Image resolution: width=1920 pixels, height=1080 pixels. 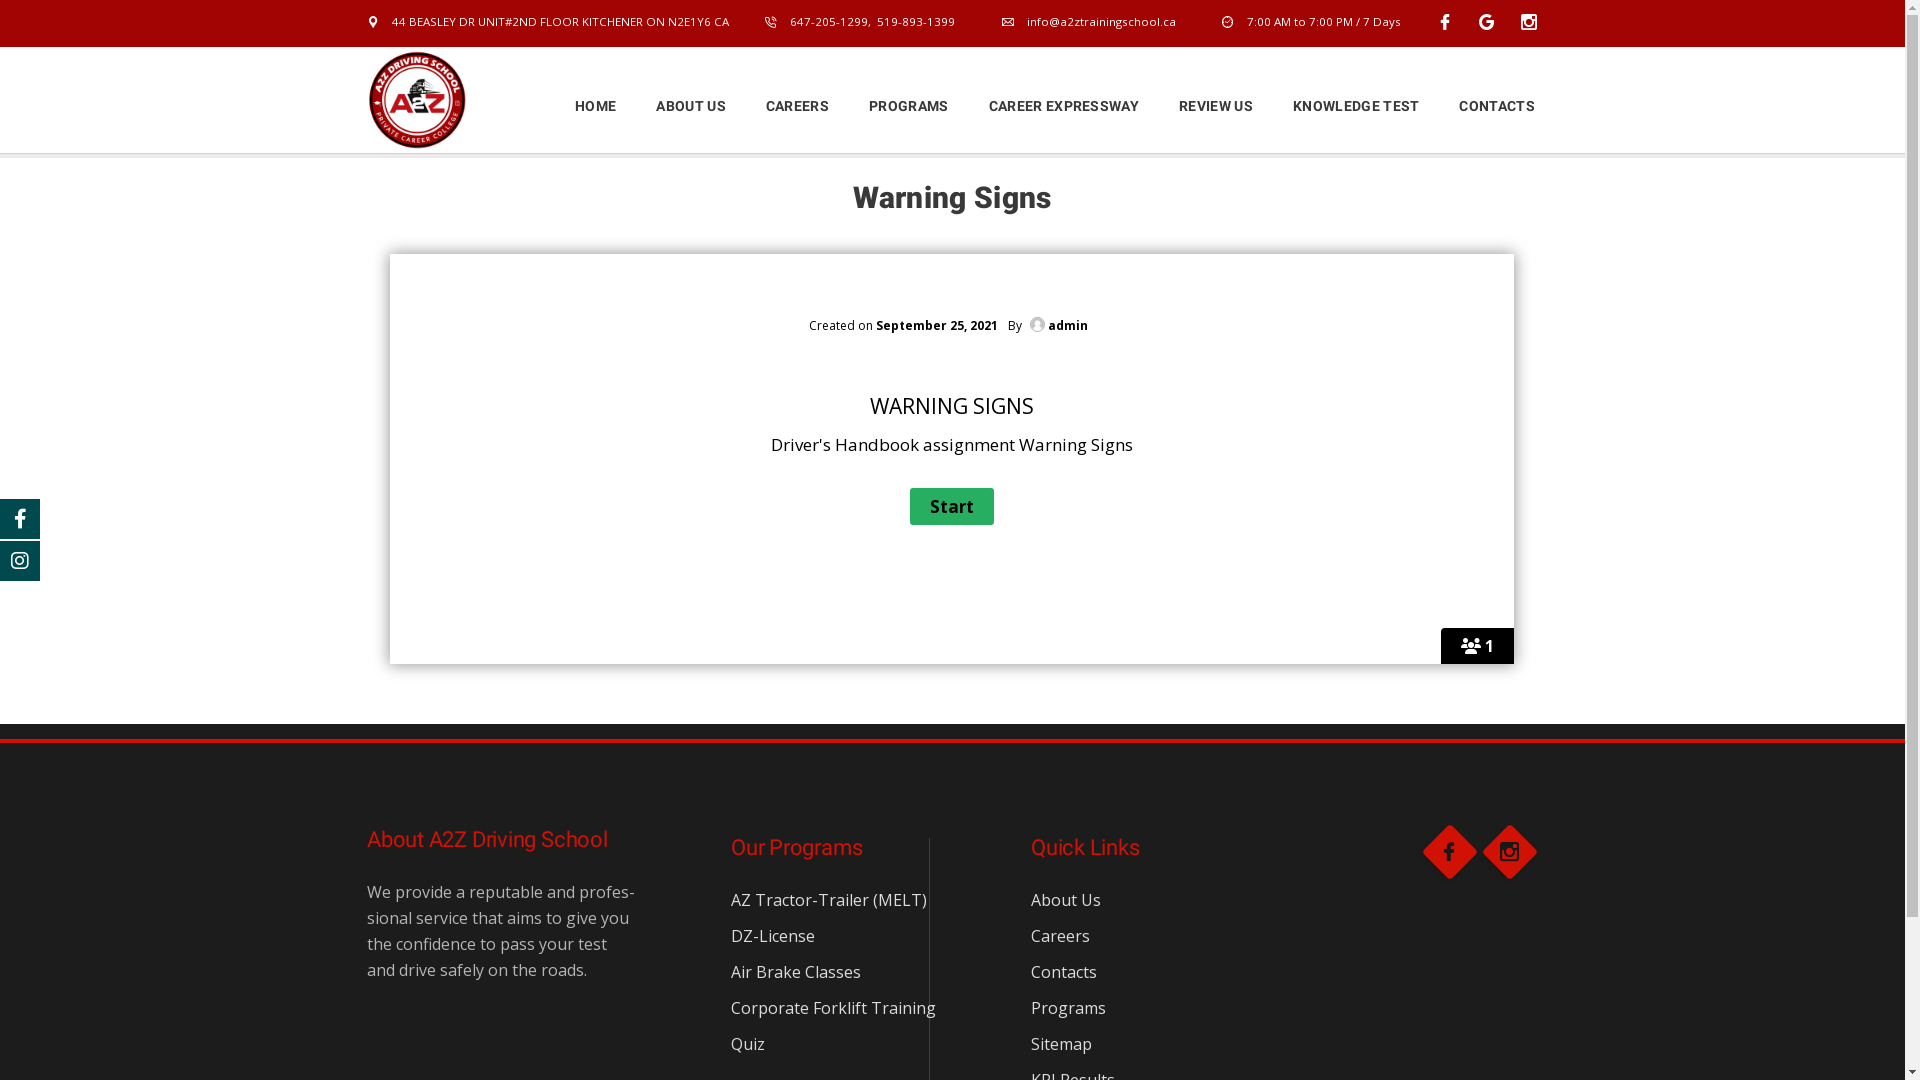 What do you see at coordinates (796, 972) in the screenshot?
I see `Air Brake Classes` at bounding box center [796, 972].